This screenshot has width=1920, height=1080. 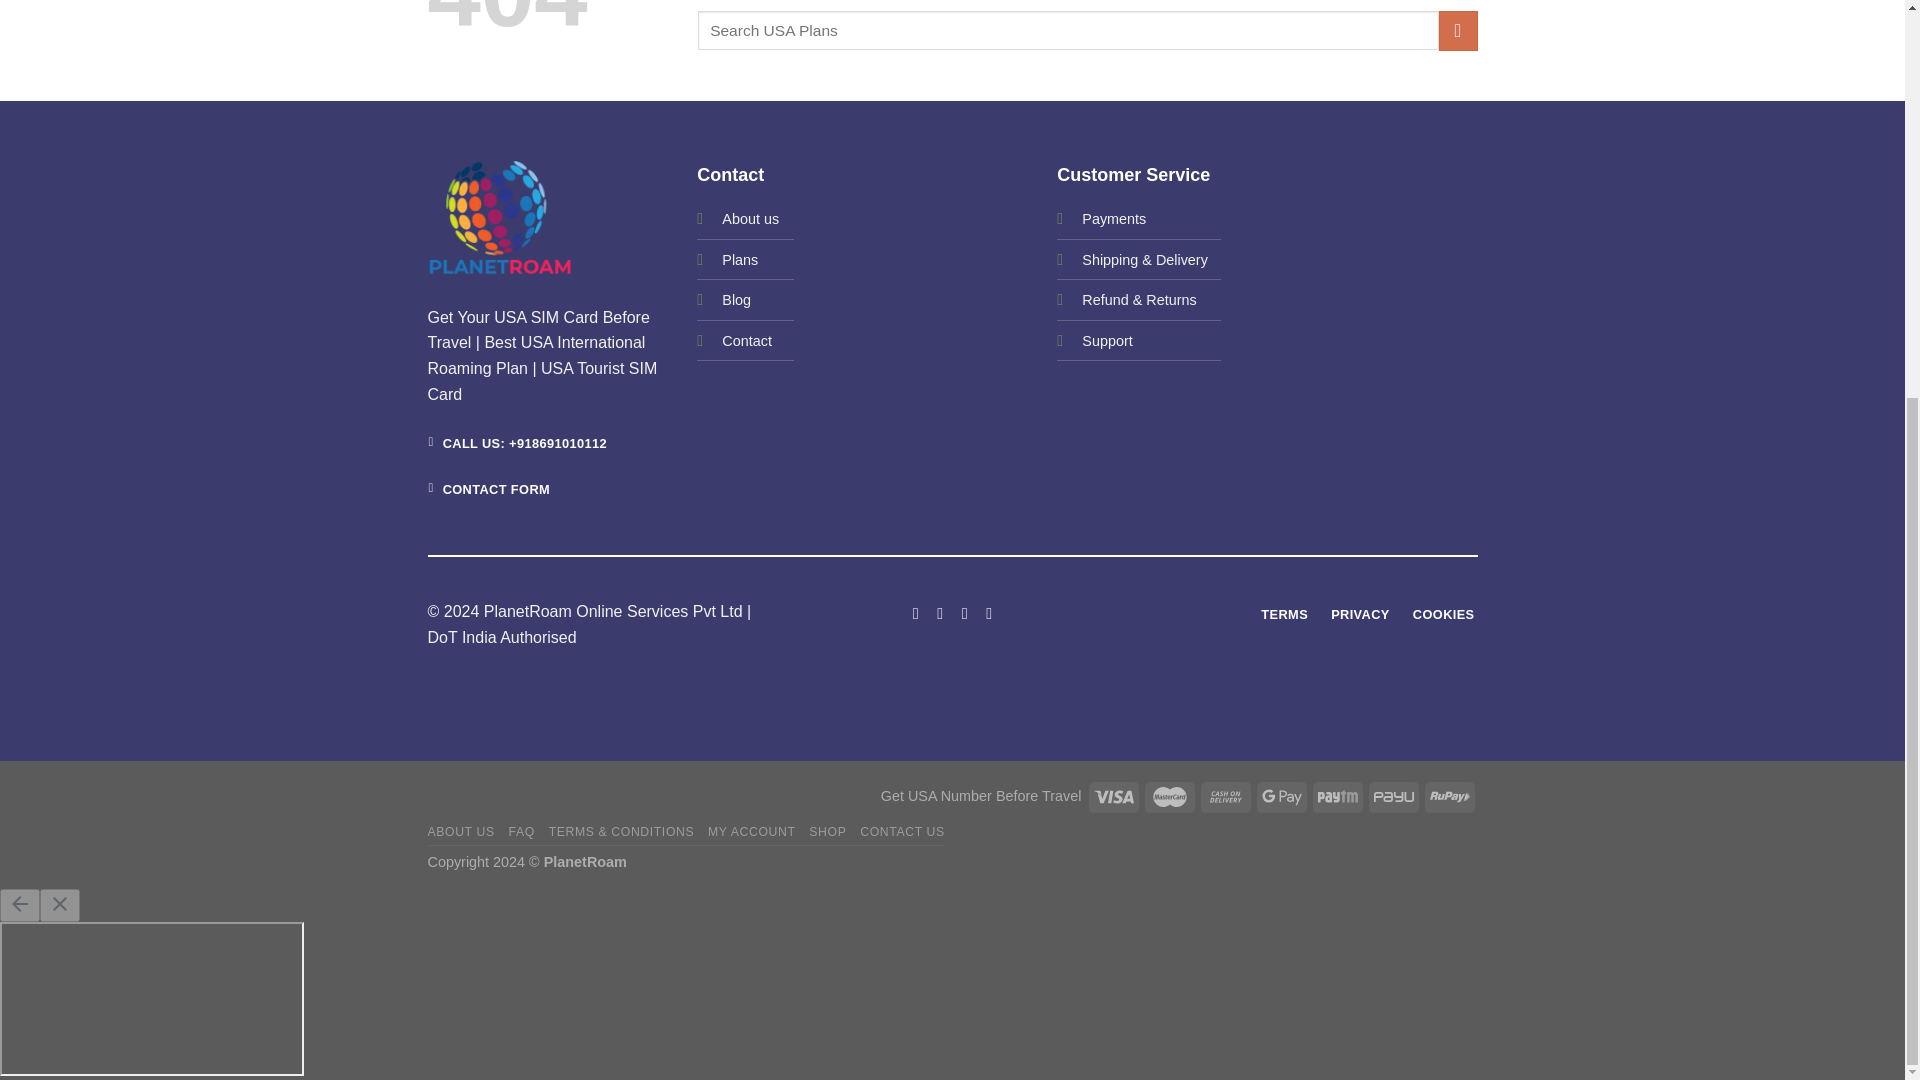 What do you see at coordinates (736, 298) in the screenshot?
I see `Blog` at bounding box center [736, 298].